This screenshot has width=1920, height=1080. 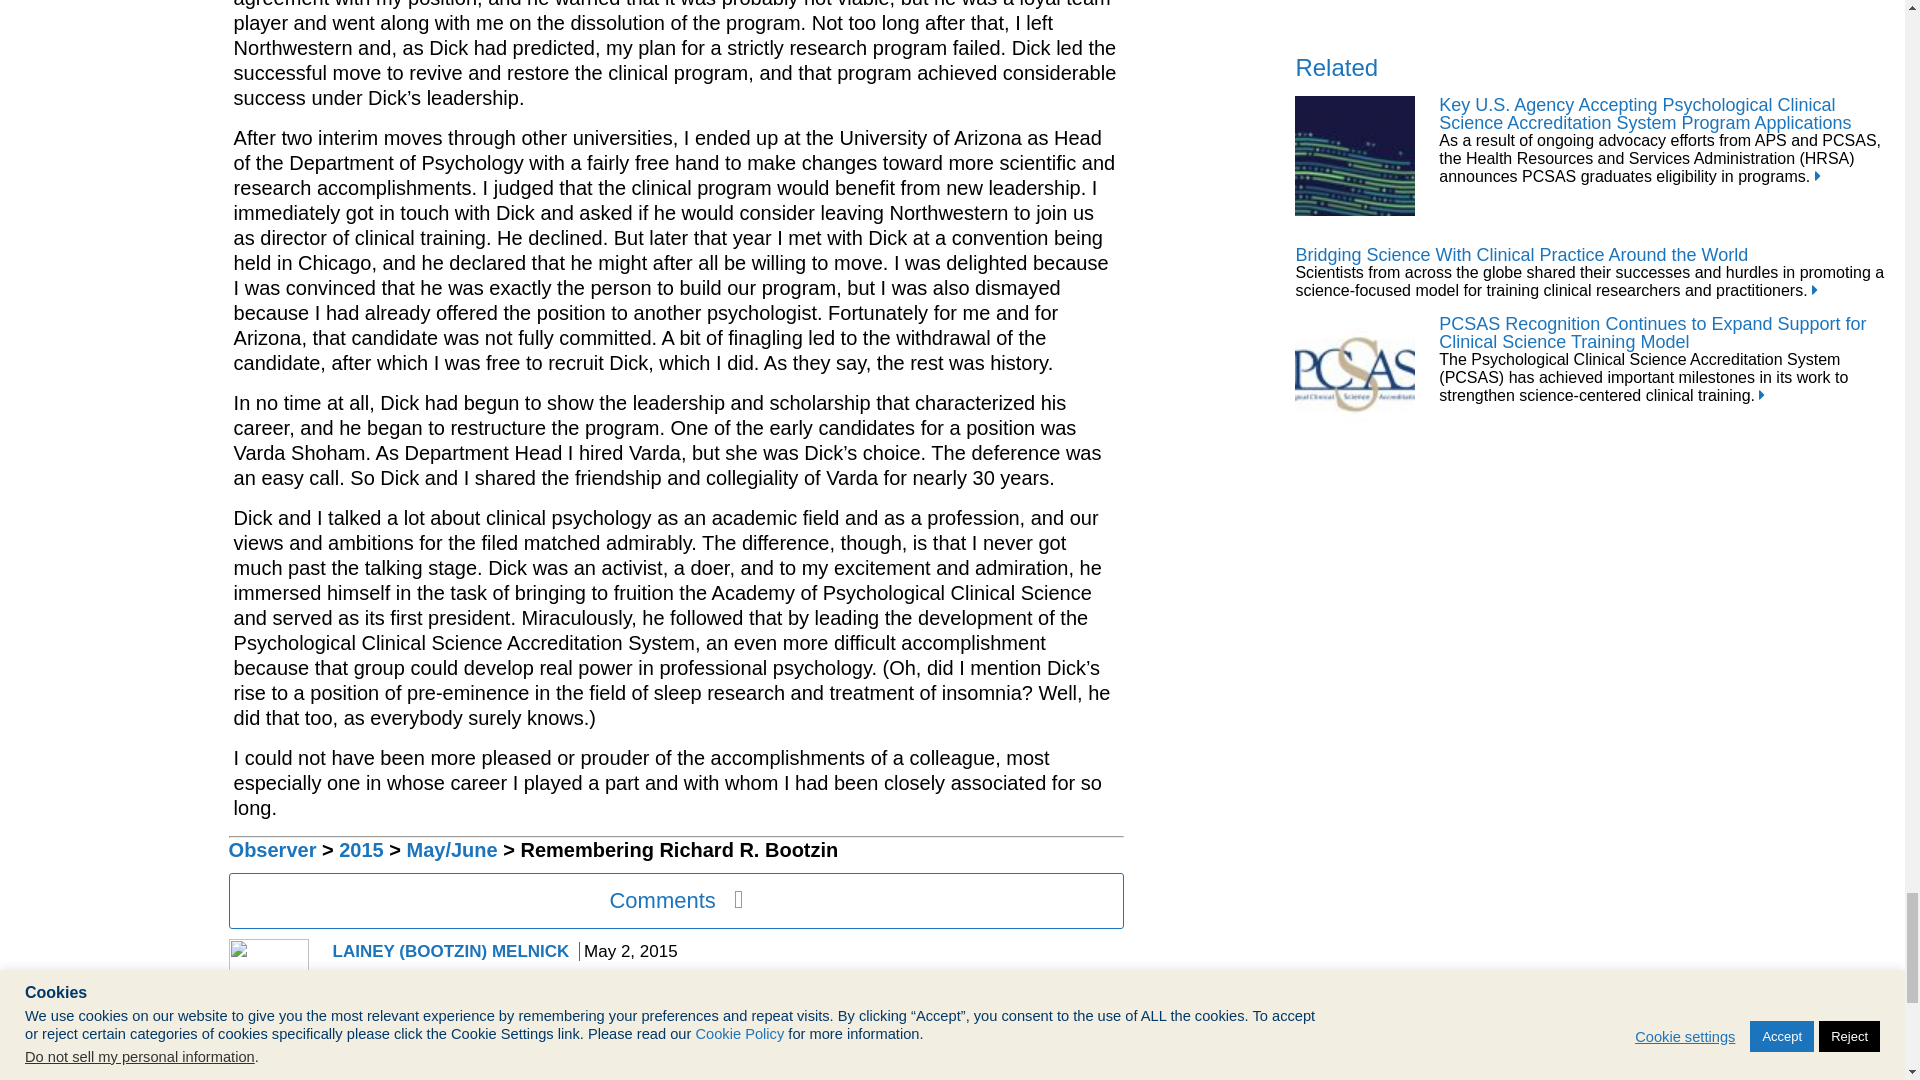 What do you see at coordinates (362, 850) in the screenshot?
I see `Go to the 2015 Issue archives.` at bounding box center [362, 850].